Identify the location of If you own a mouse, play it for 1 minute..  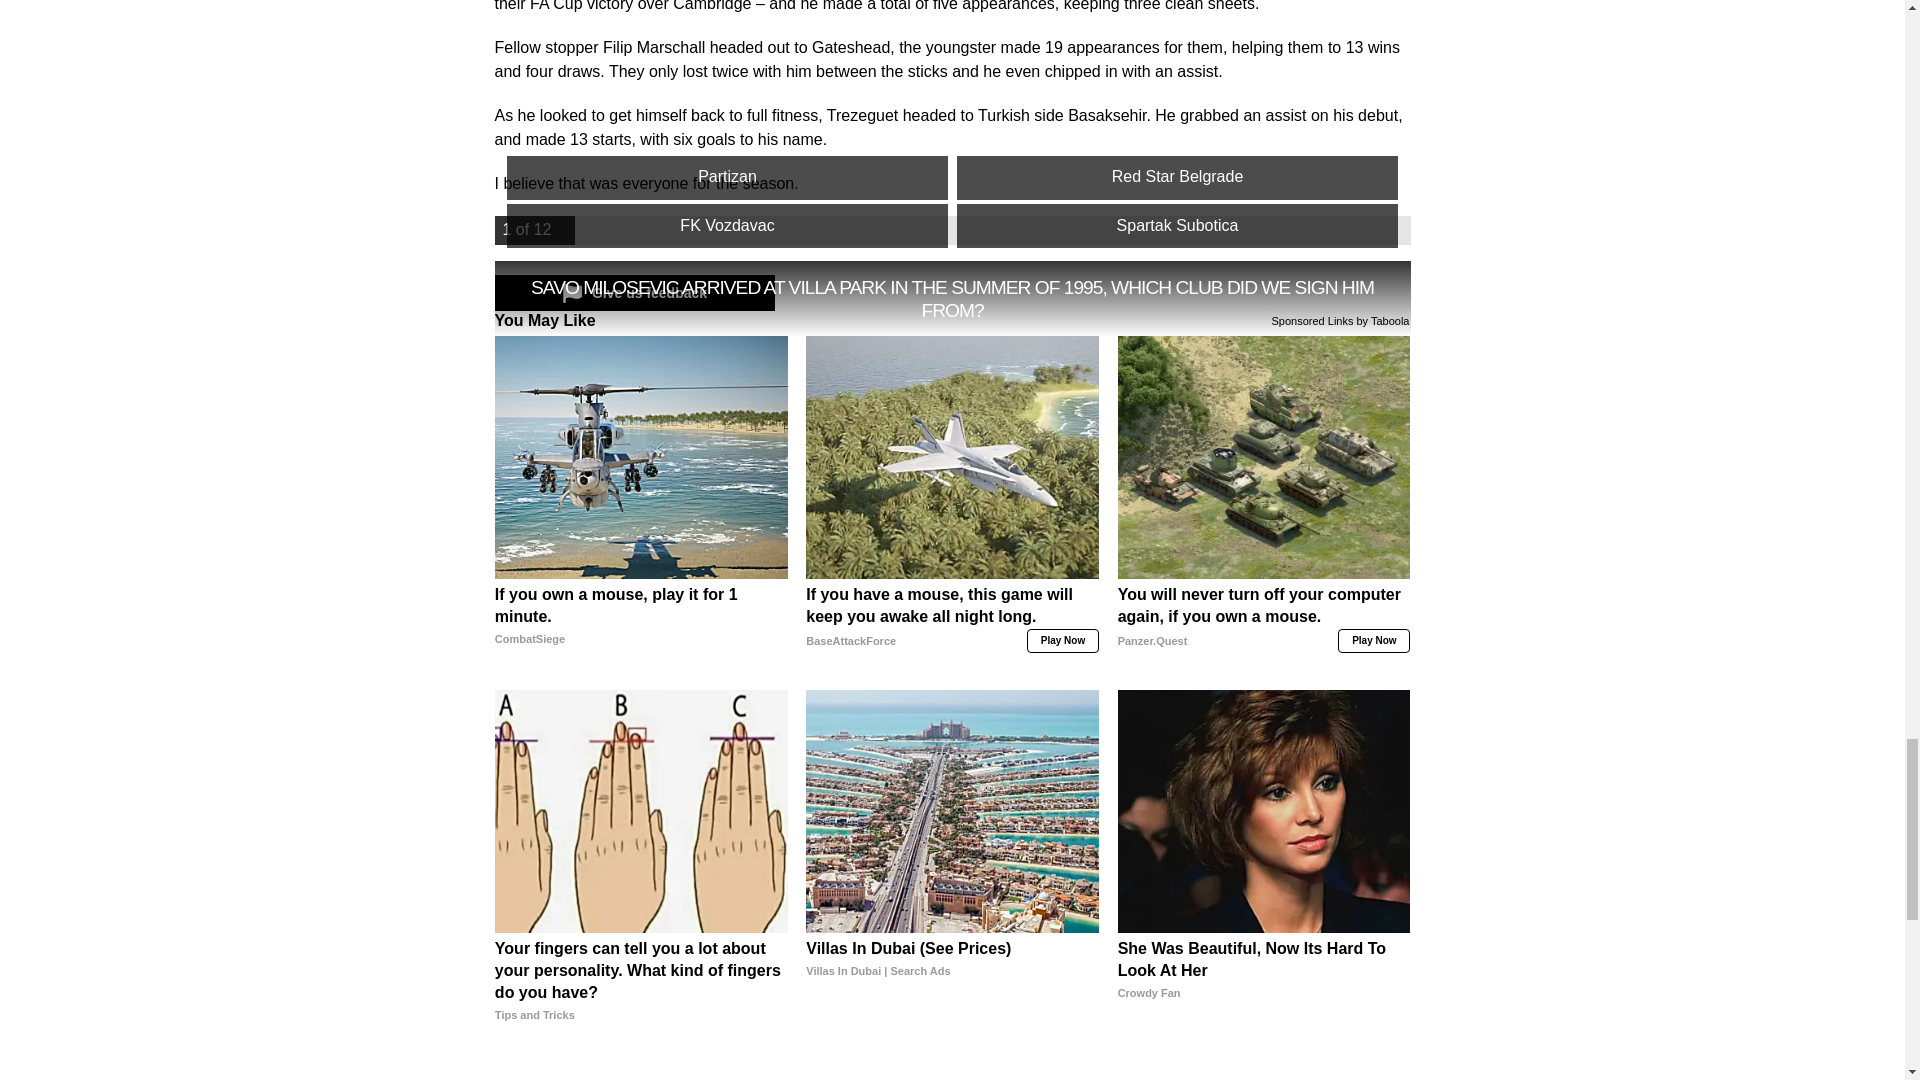
(641, 628).